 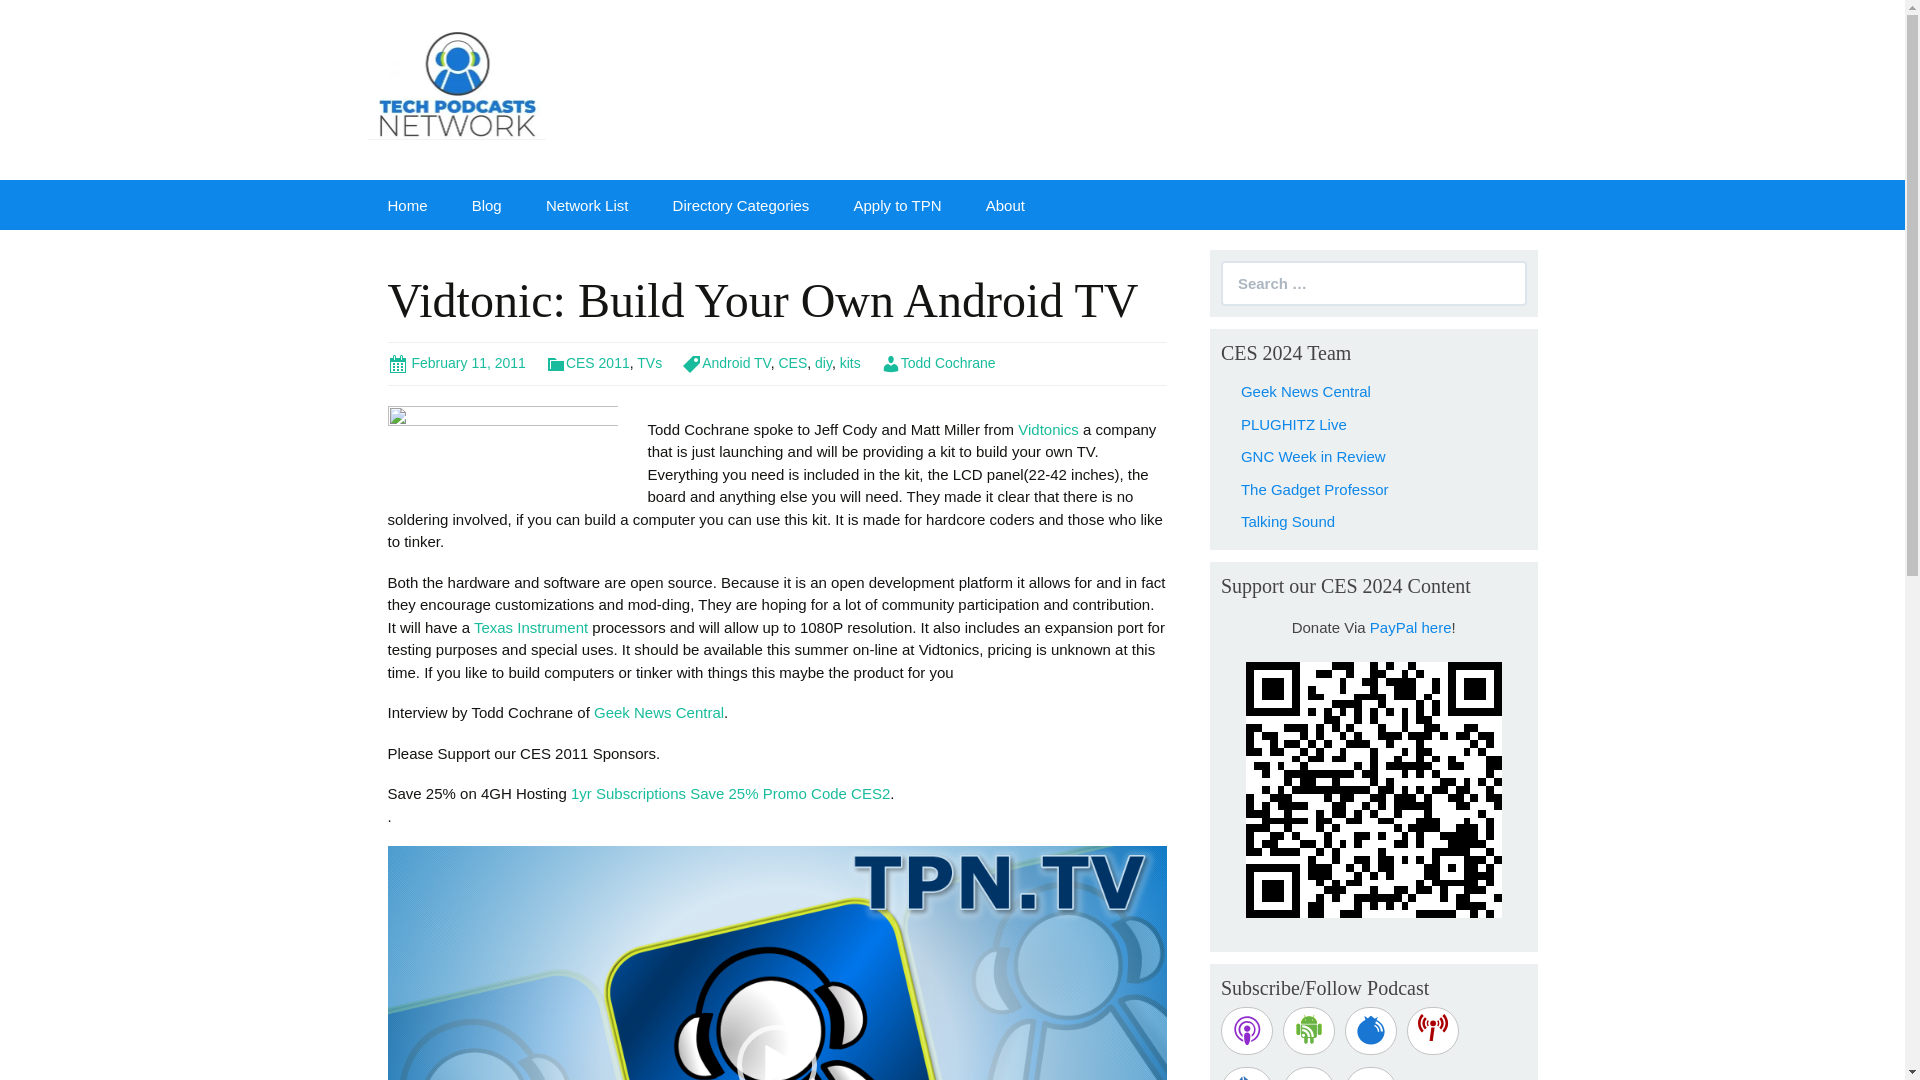 I want to click on Search, so click(x=30, y=16).